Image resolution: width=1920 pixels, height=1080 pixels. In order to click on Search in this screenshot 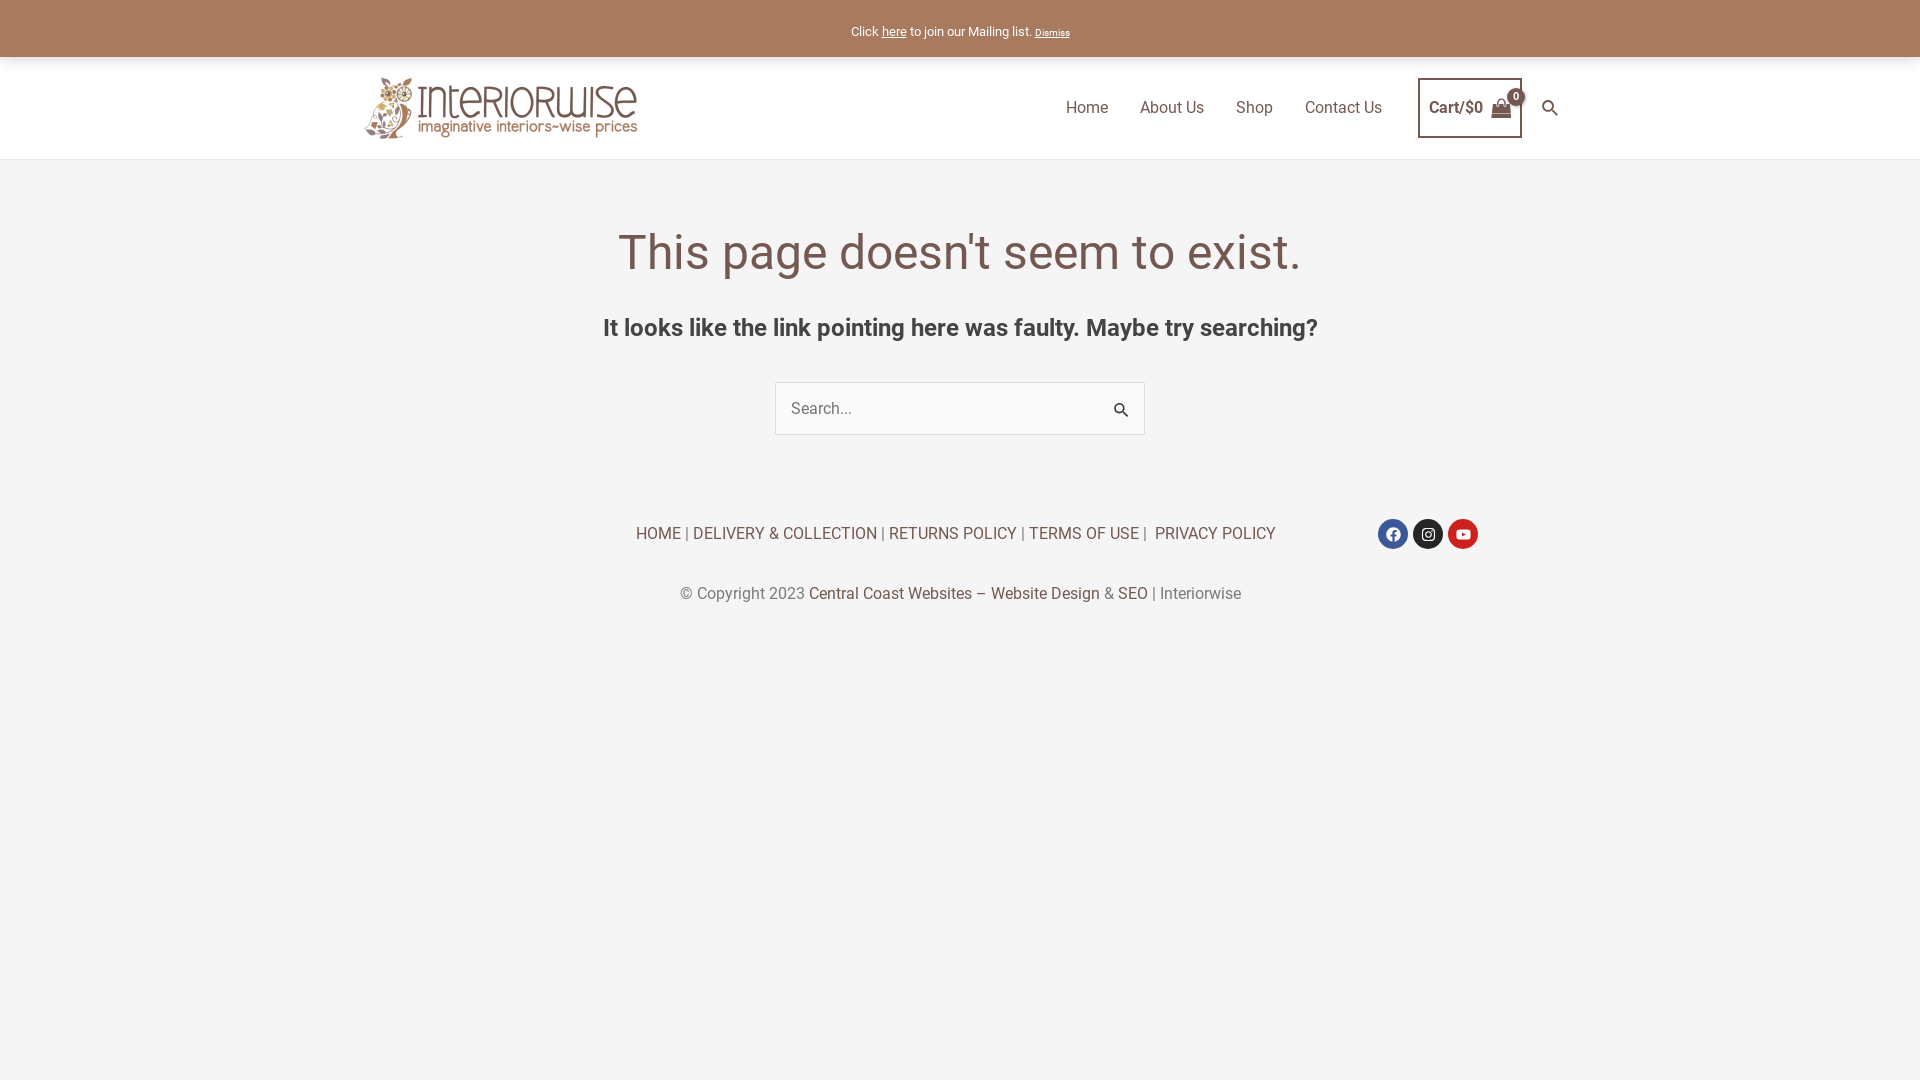, I will do `click(1122, 403)`.